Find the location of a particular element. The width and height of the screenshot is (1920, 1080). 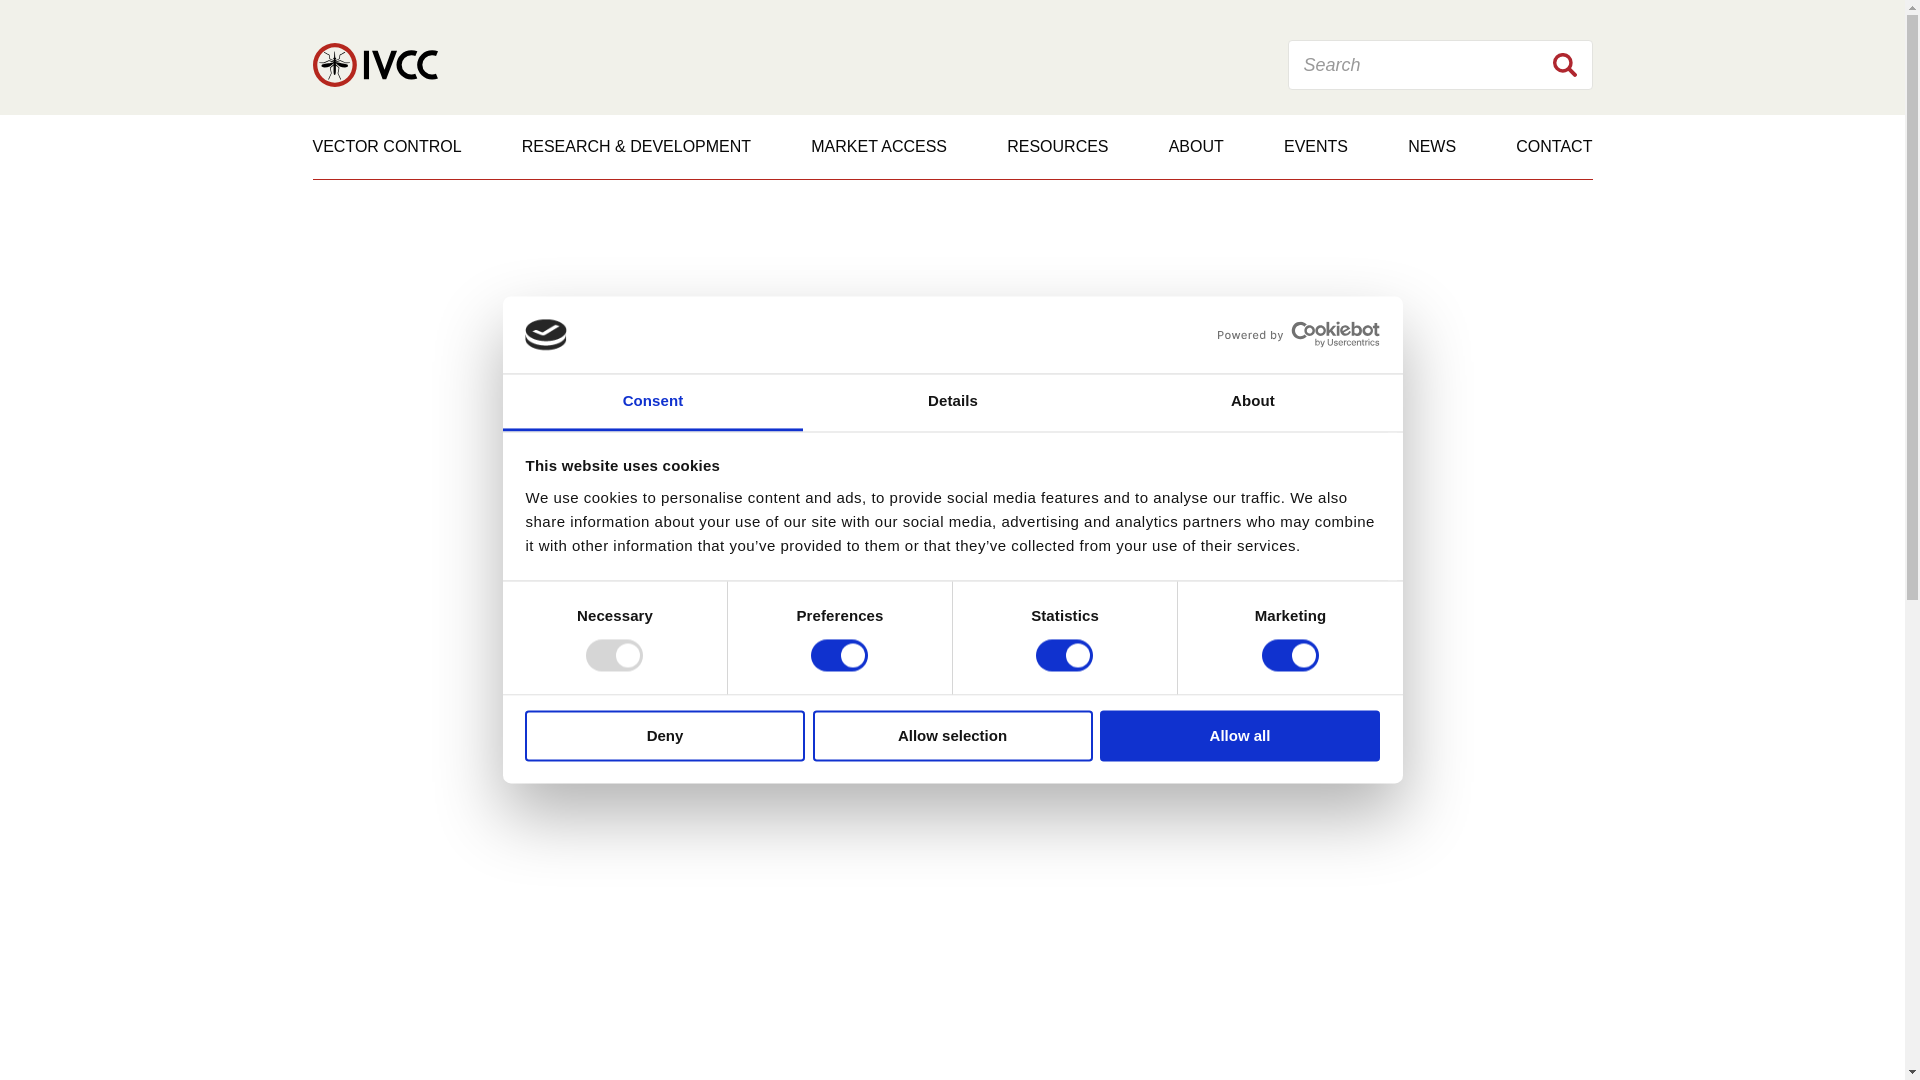

Details is located at coordinates (952, 402).